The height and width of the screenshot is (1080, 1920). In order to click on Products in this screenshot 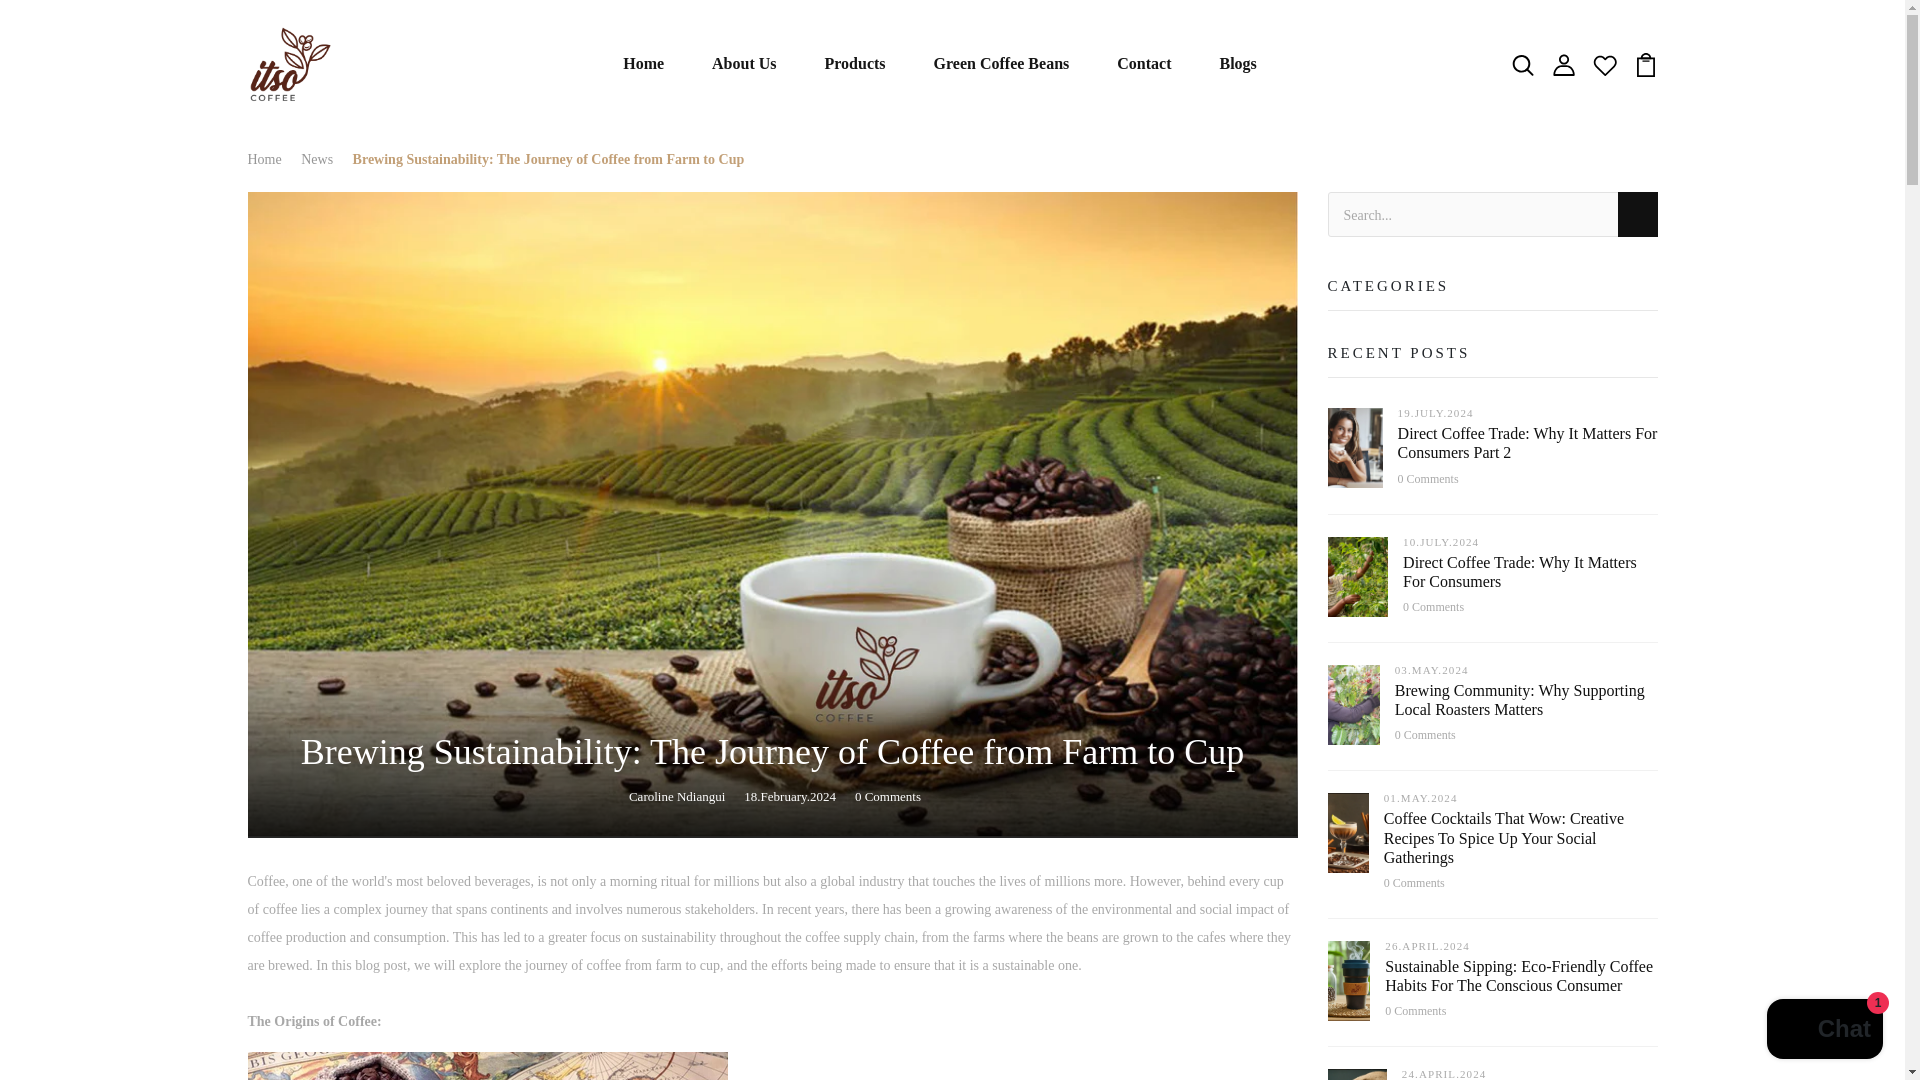, I will do `click(856, 64)`.